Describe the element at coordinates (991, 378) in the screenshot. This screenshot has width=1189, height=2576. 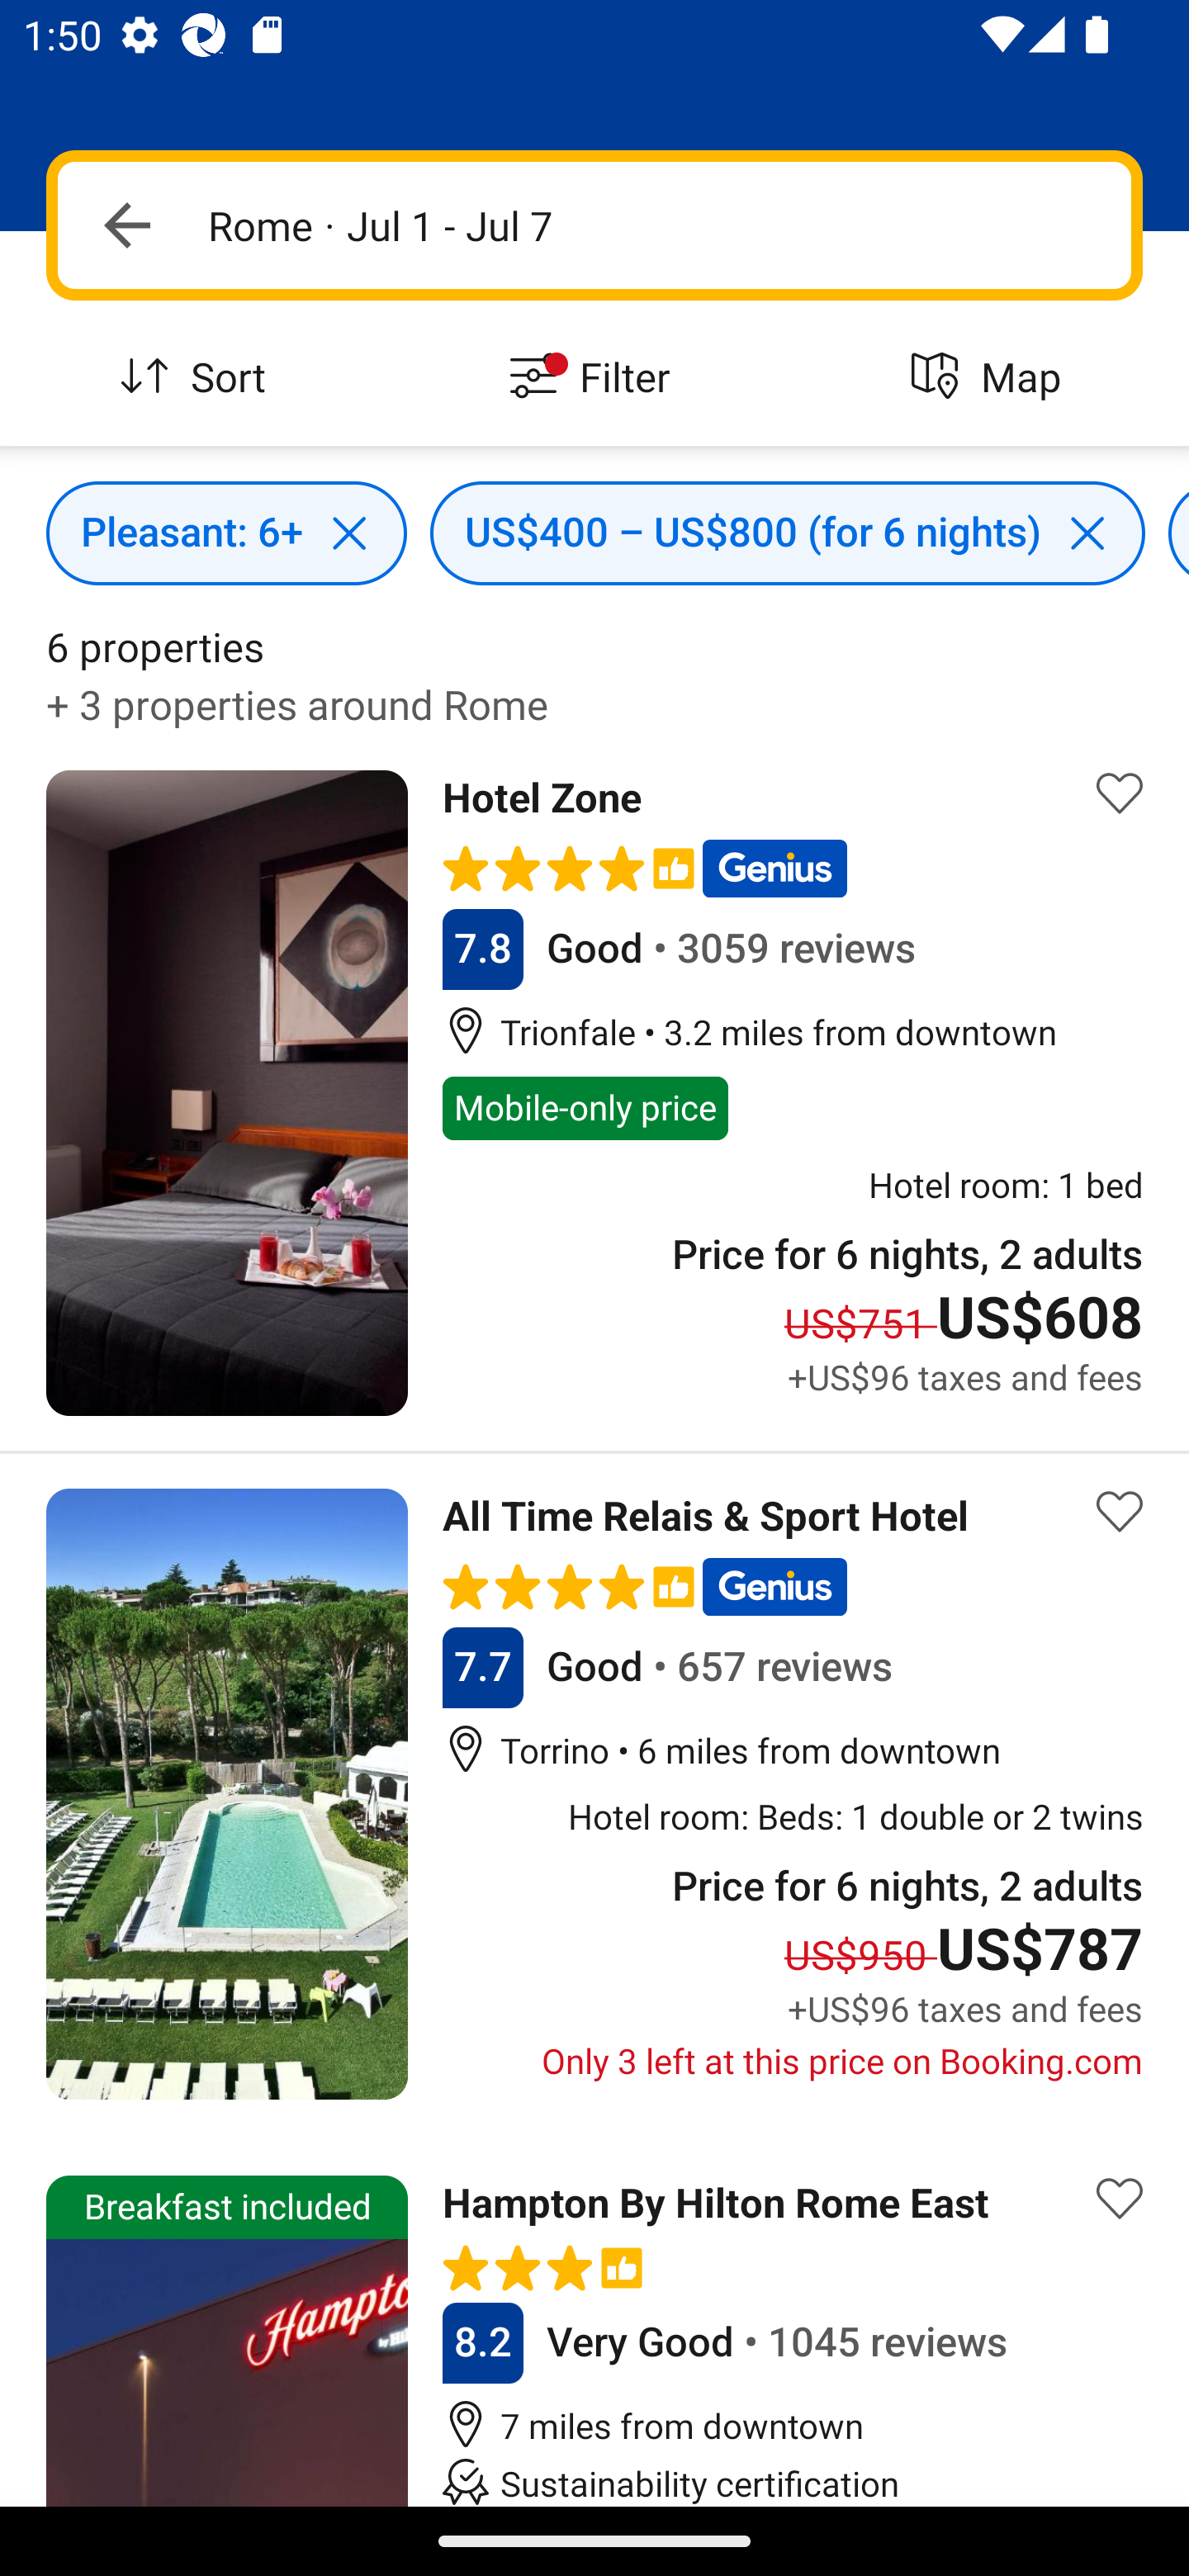
I see `Map` at that location.